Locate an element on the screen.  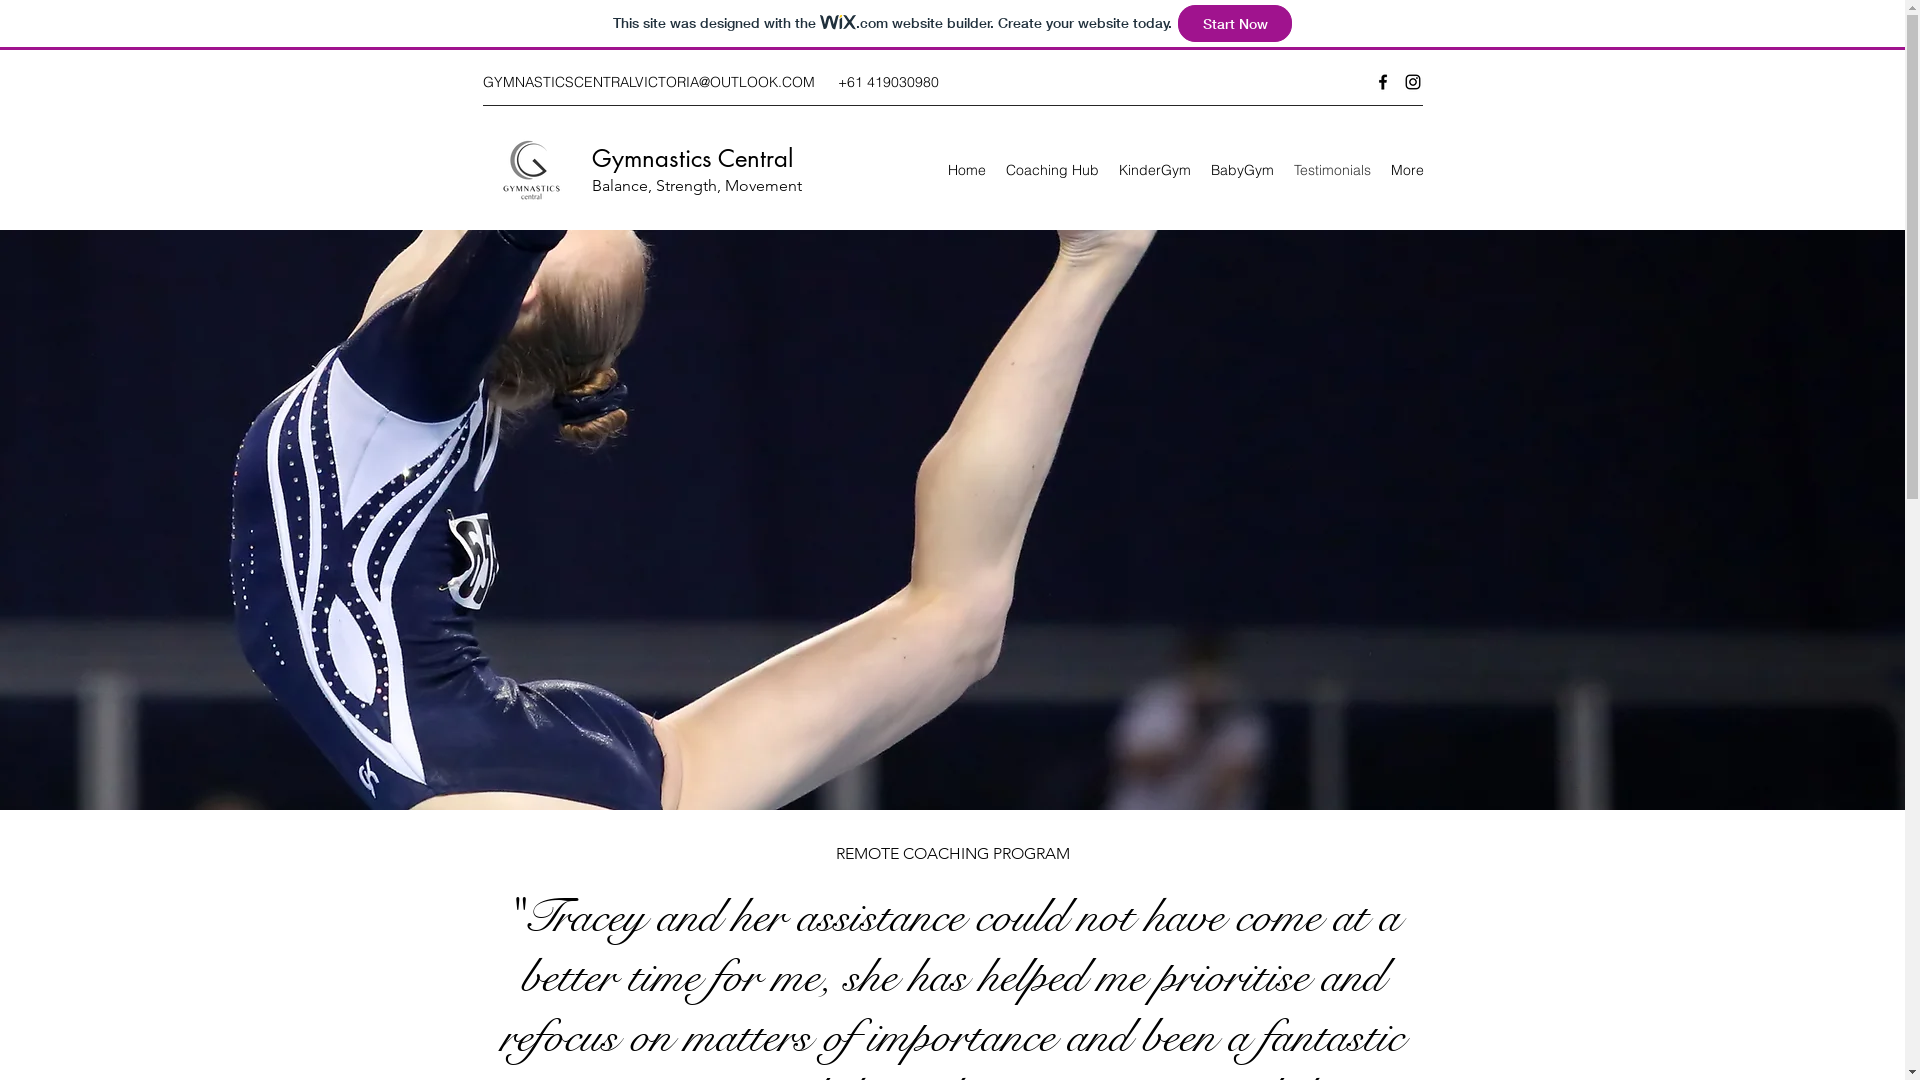
KinderGym is located at coordinates (1154, 170).